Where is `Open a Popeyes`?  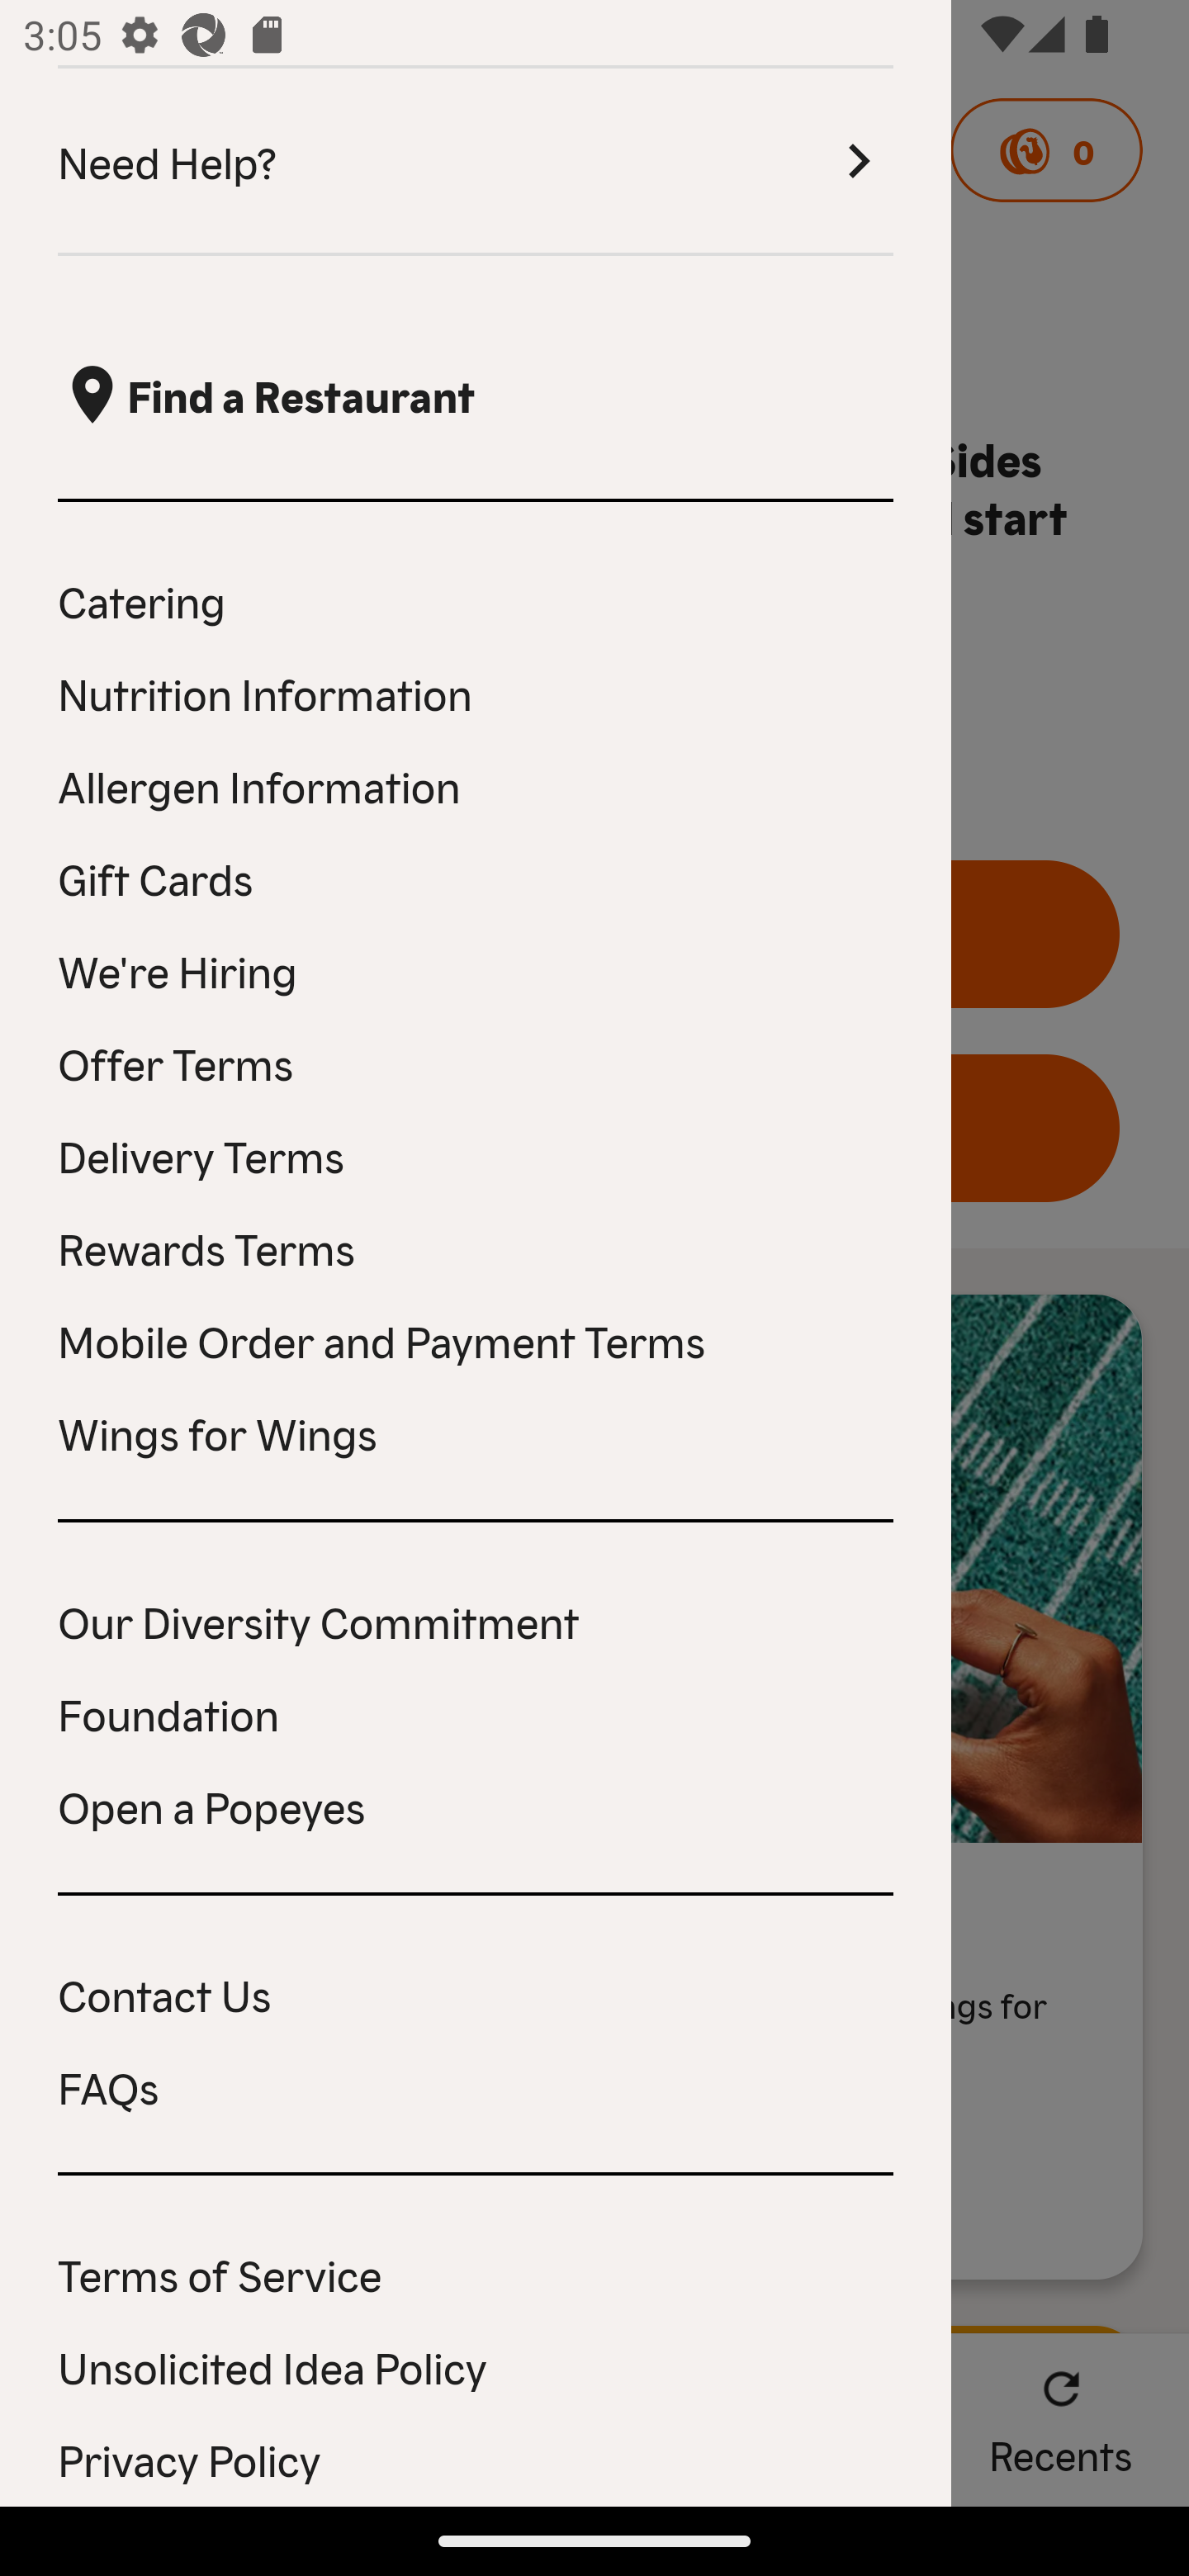
Open a Popeyes is located at coordinates (476, 1805).